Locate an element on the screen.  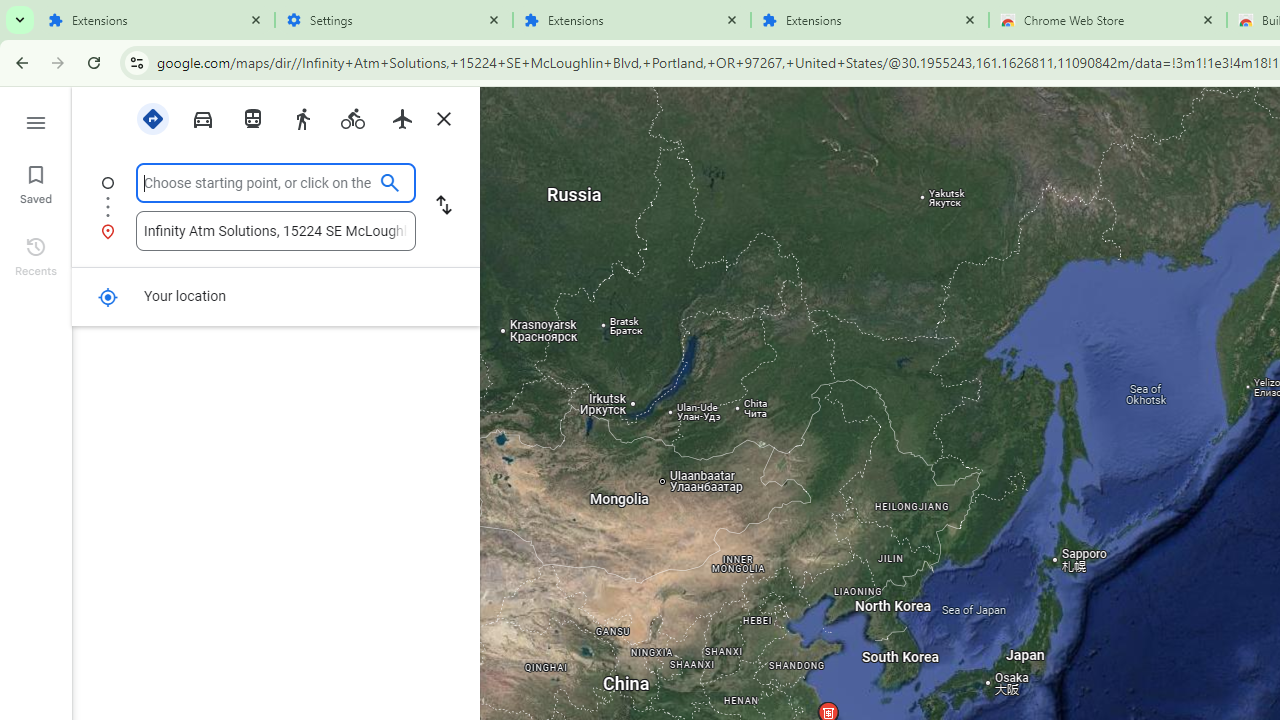
Flights is located at coordinates (402, 119).